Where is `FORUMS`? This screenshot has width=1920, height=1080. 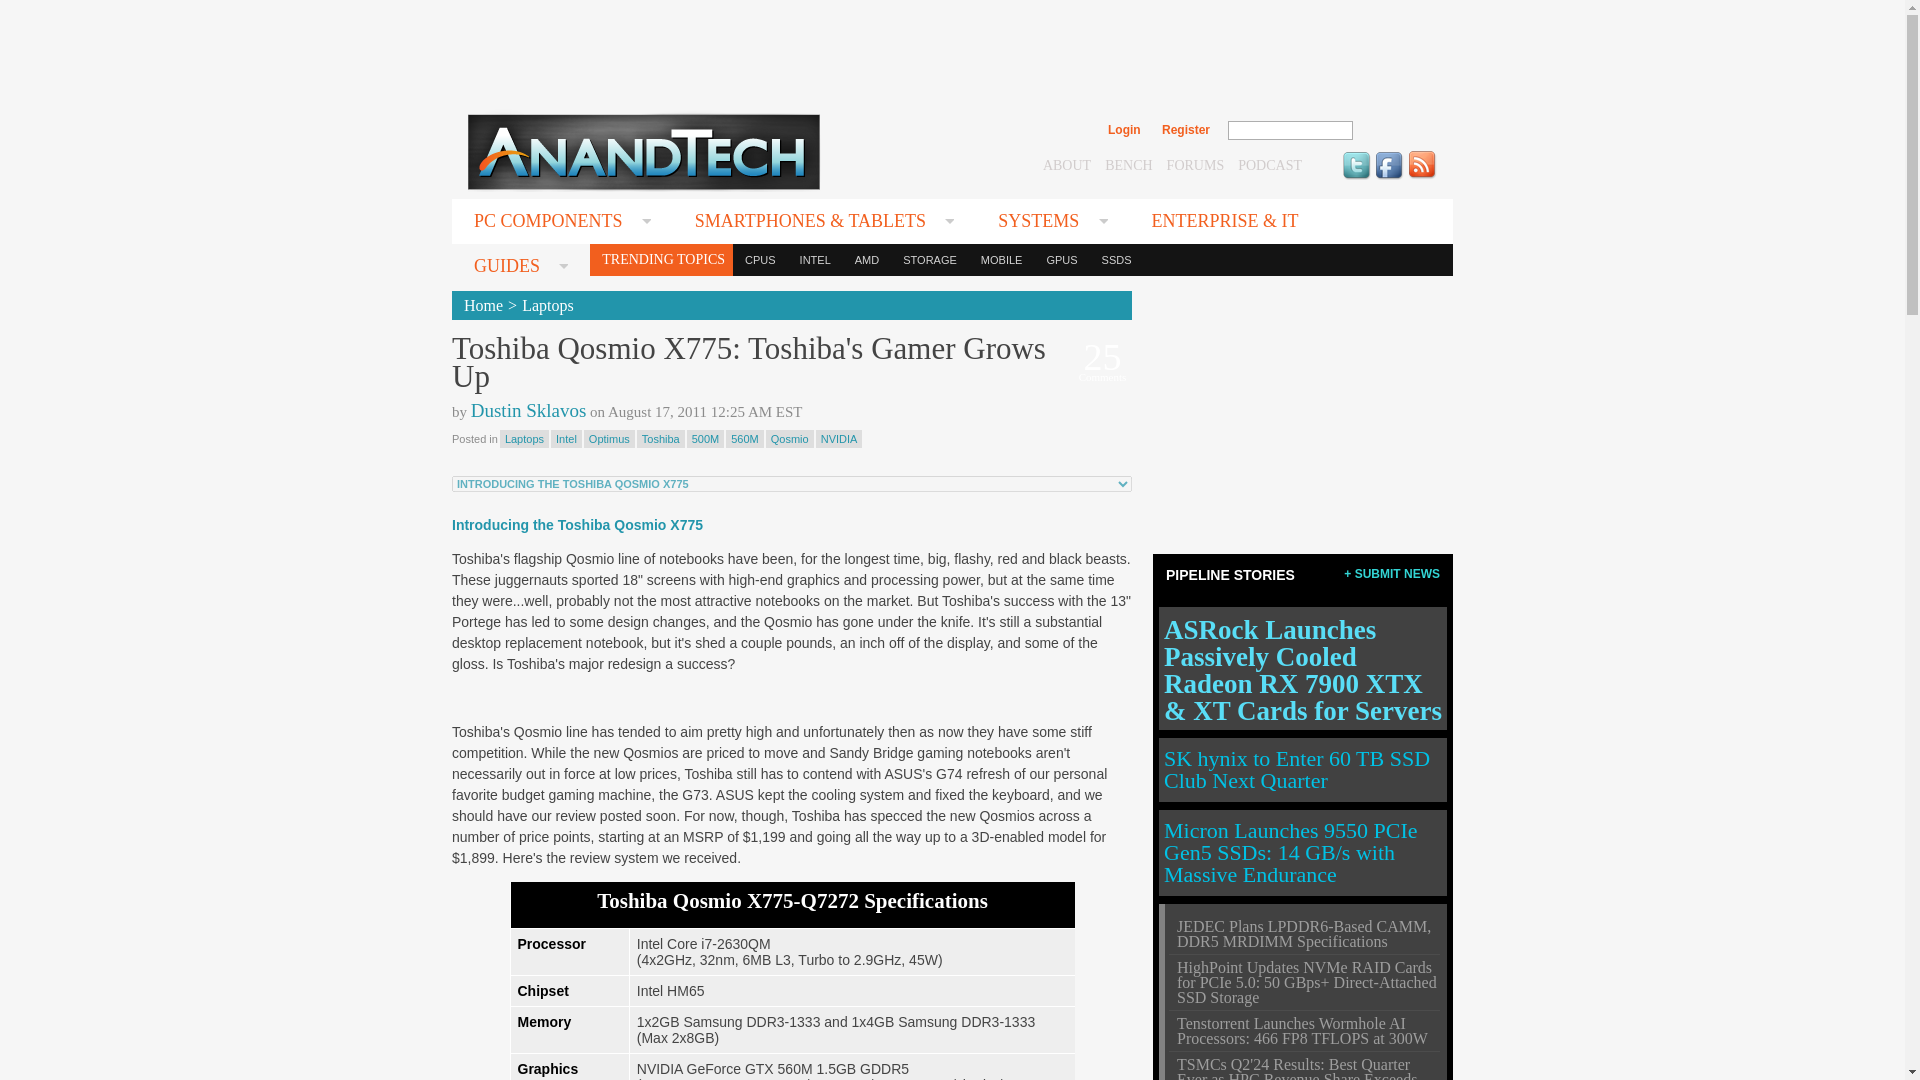 FORUMS is located at coordinates (1196, 164).